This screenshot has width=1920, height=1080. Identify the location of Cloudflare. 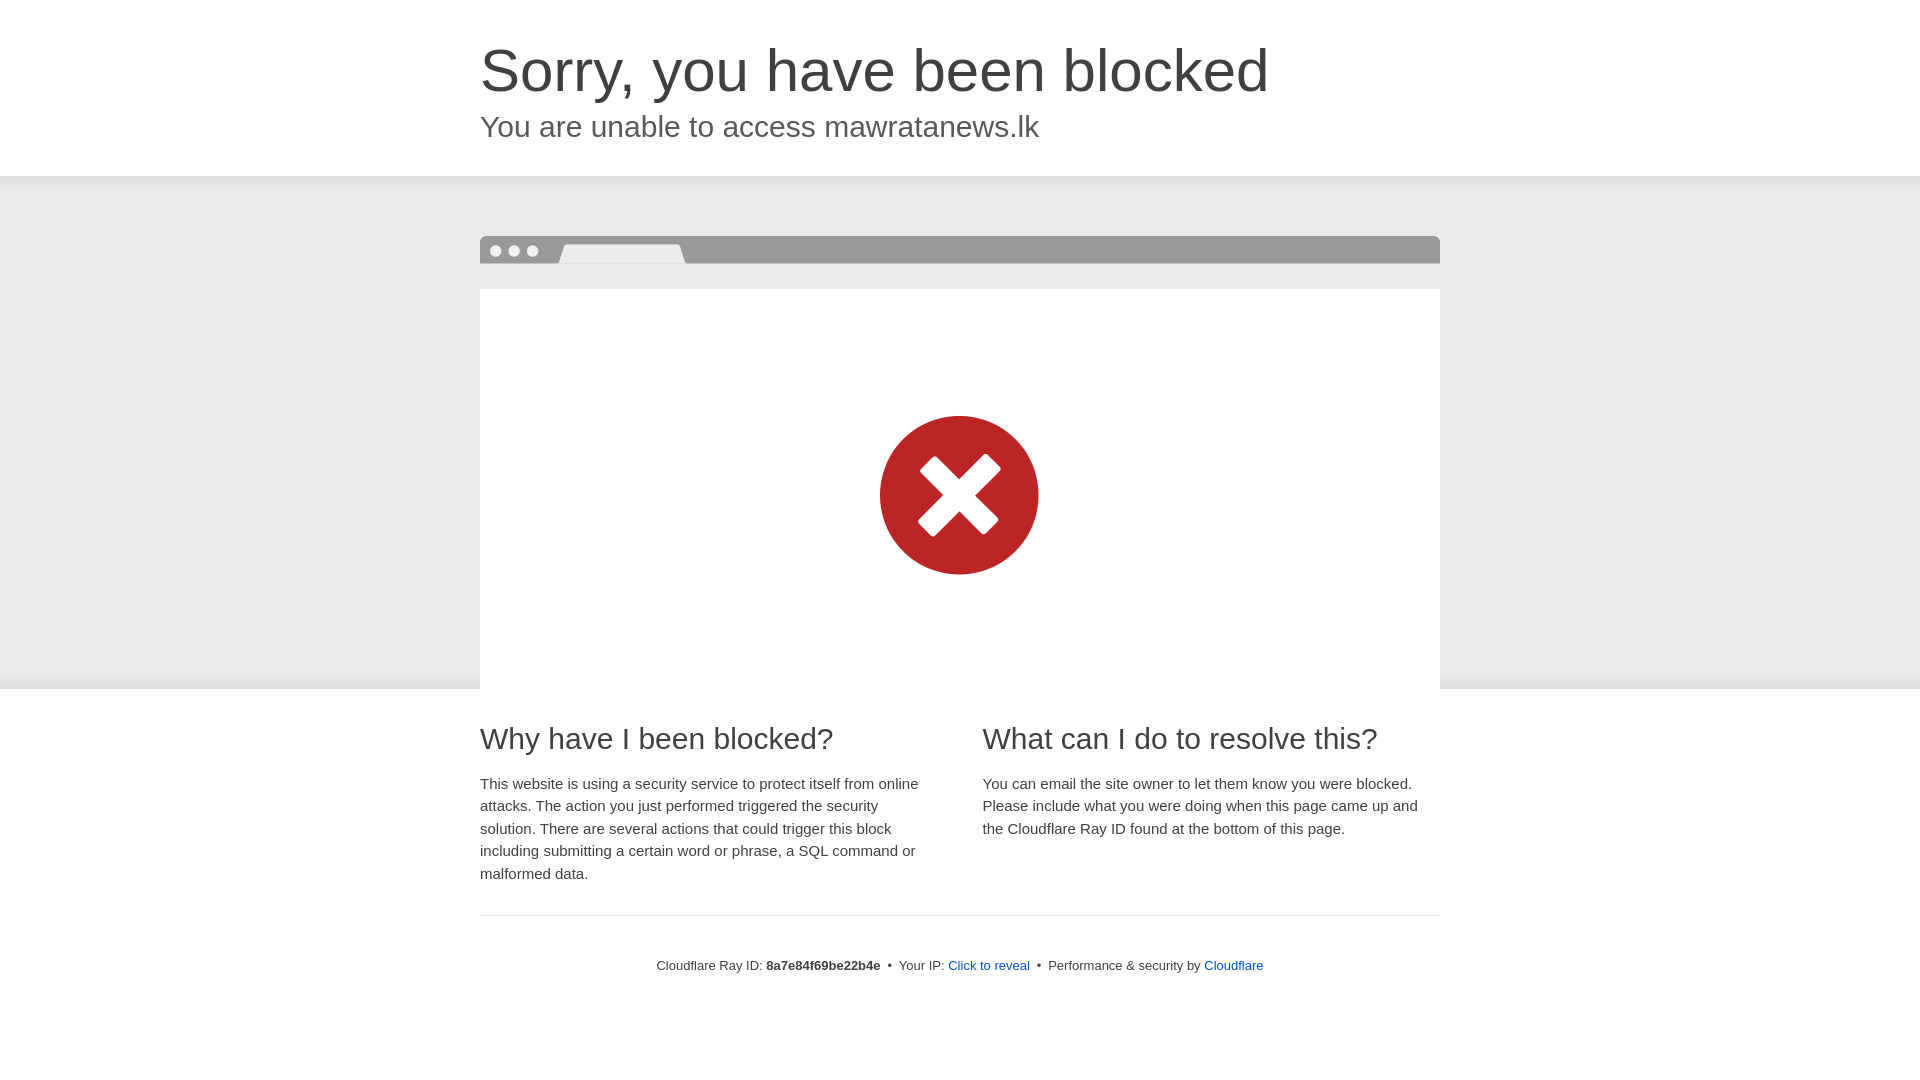
(1233, 965).